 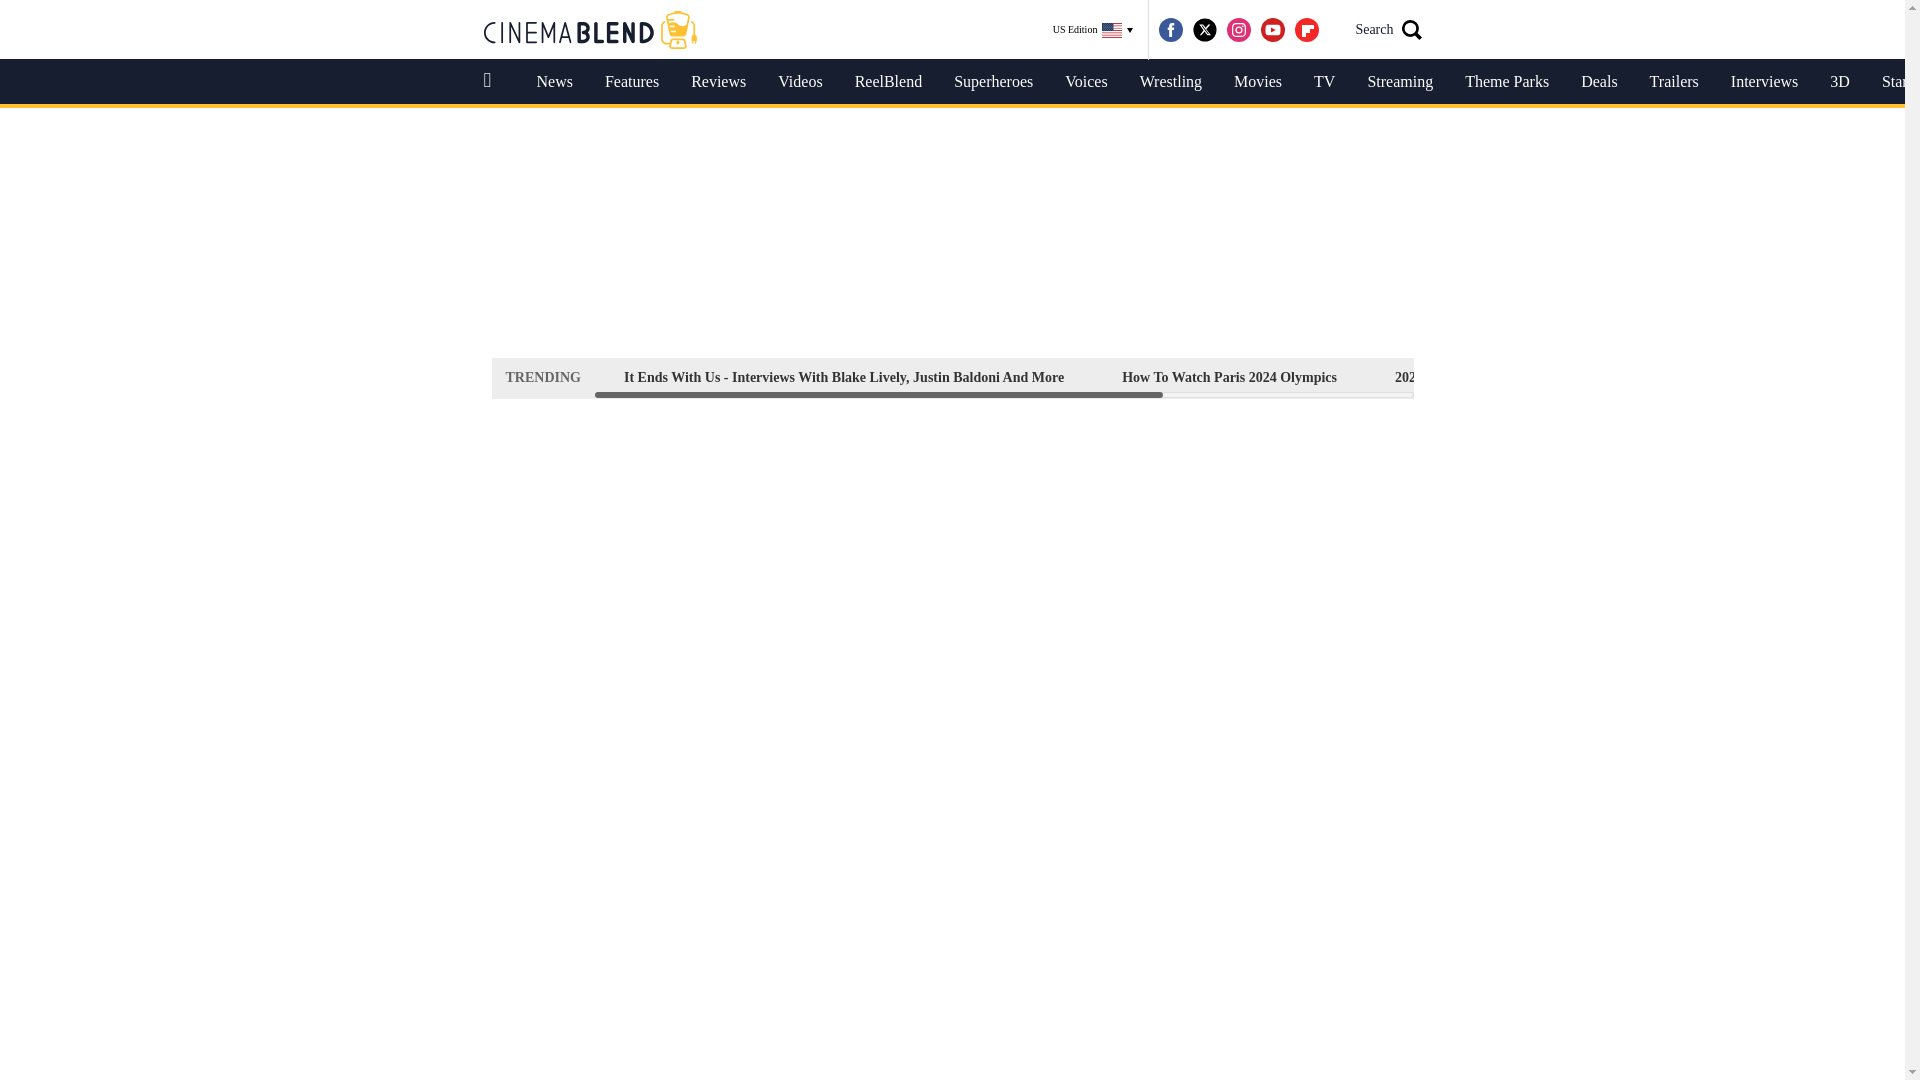 I want to click on Movies, so click(x=1257, y=82).